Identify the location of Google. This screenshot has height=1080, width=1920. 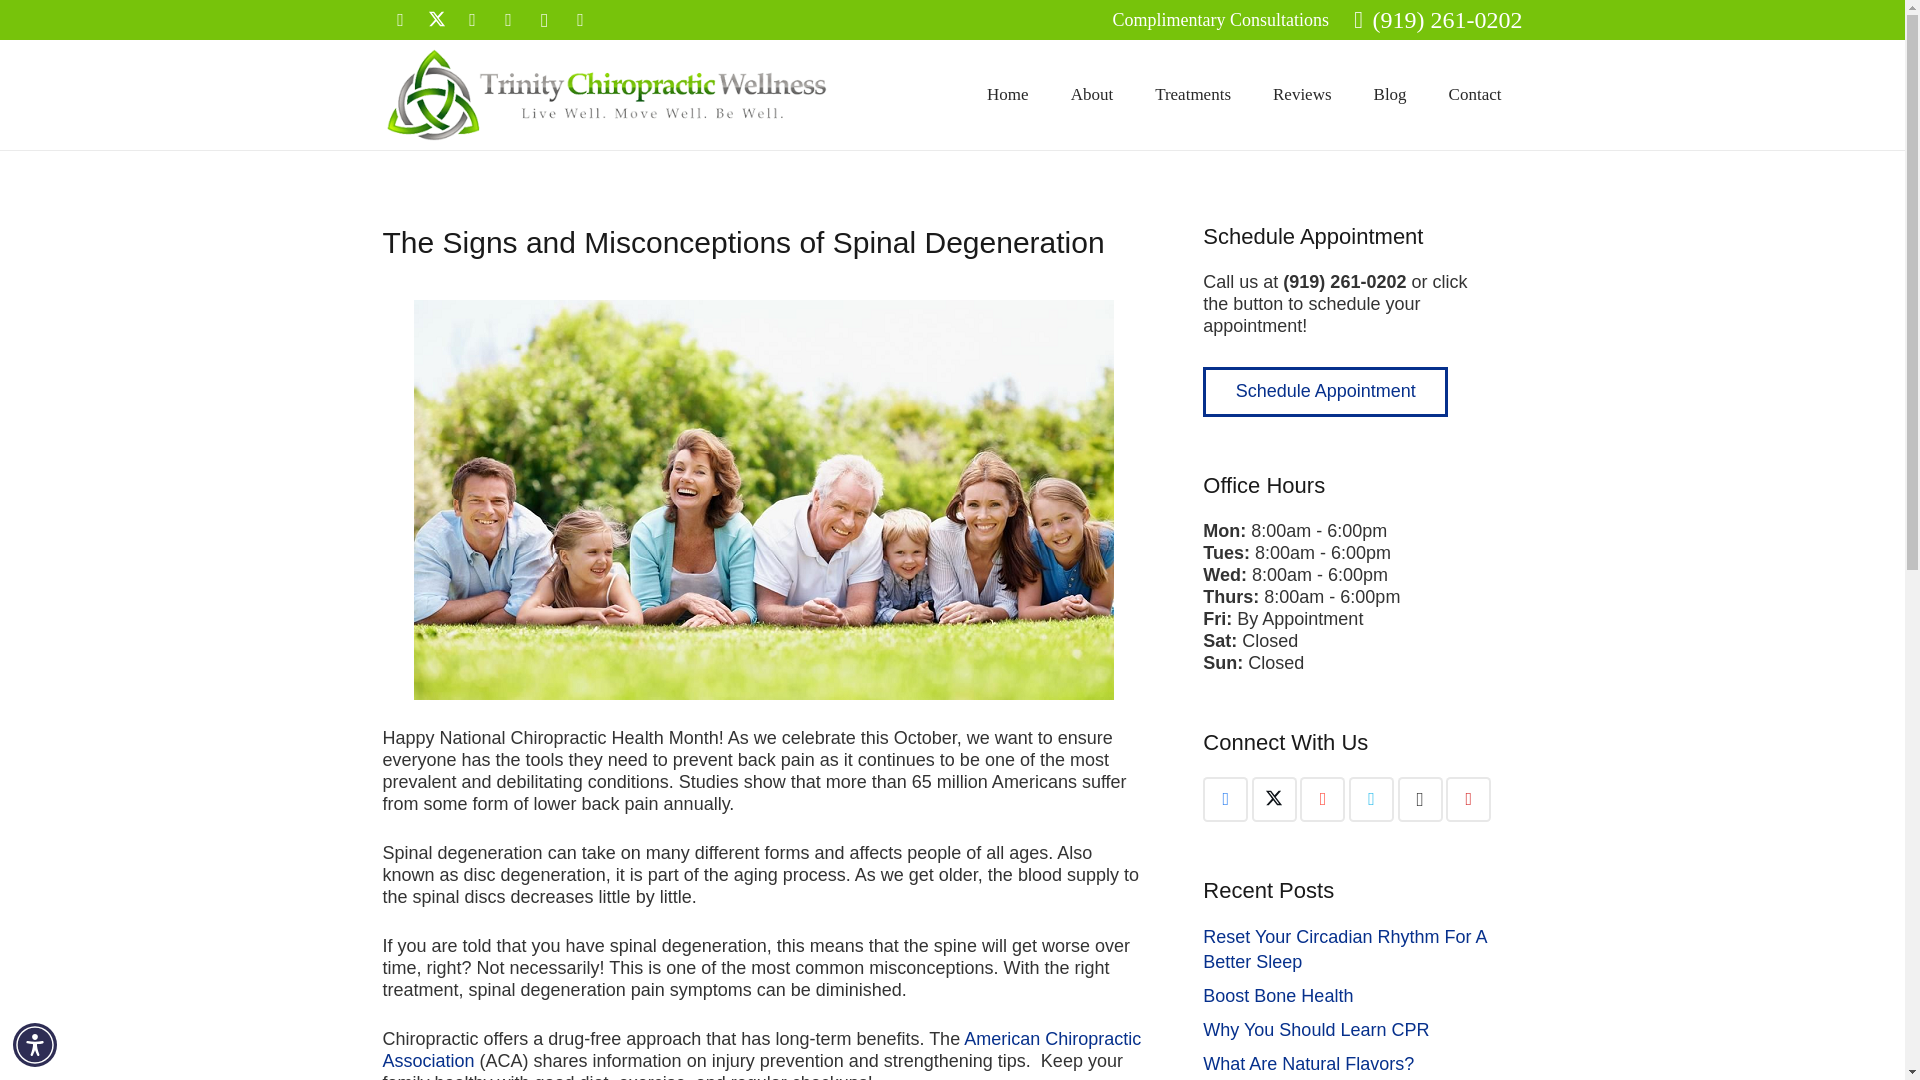
(471, 20).